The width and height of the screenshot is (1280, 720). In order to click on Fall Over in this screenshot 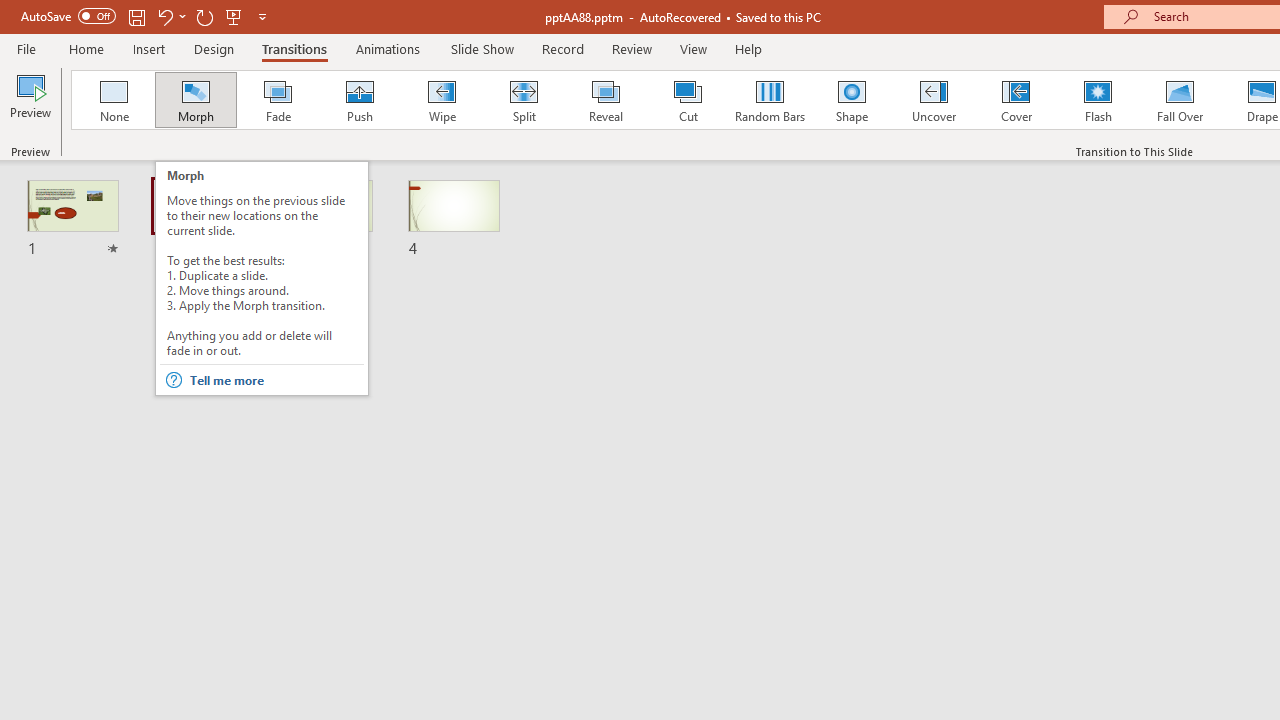, I will do `click(1180, 100)`.